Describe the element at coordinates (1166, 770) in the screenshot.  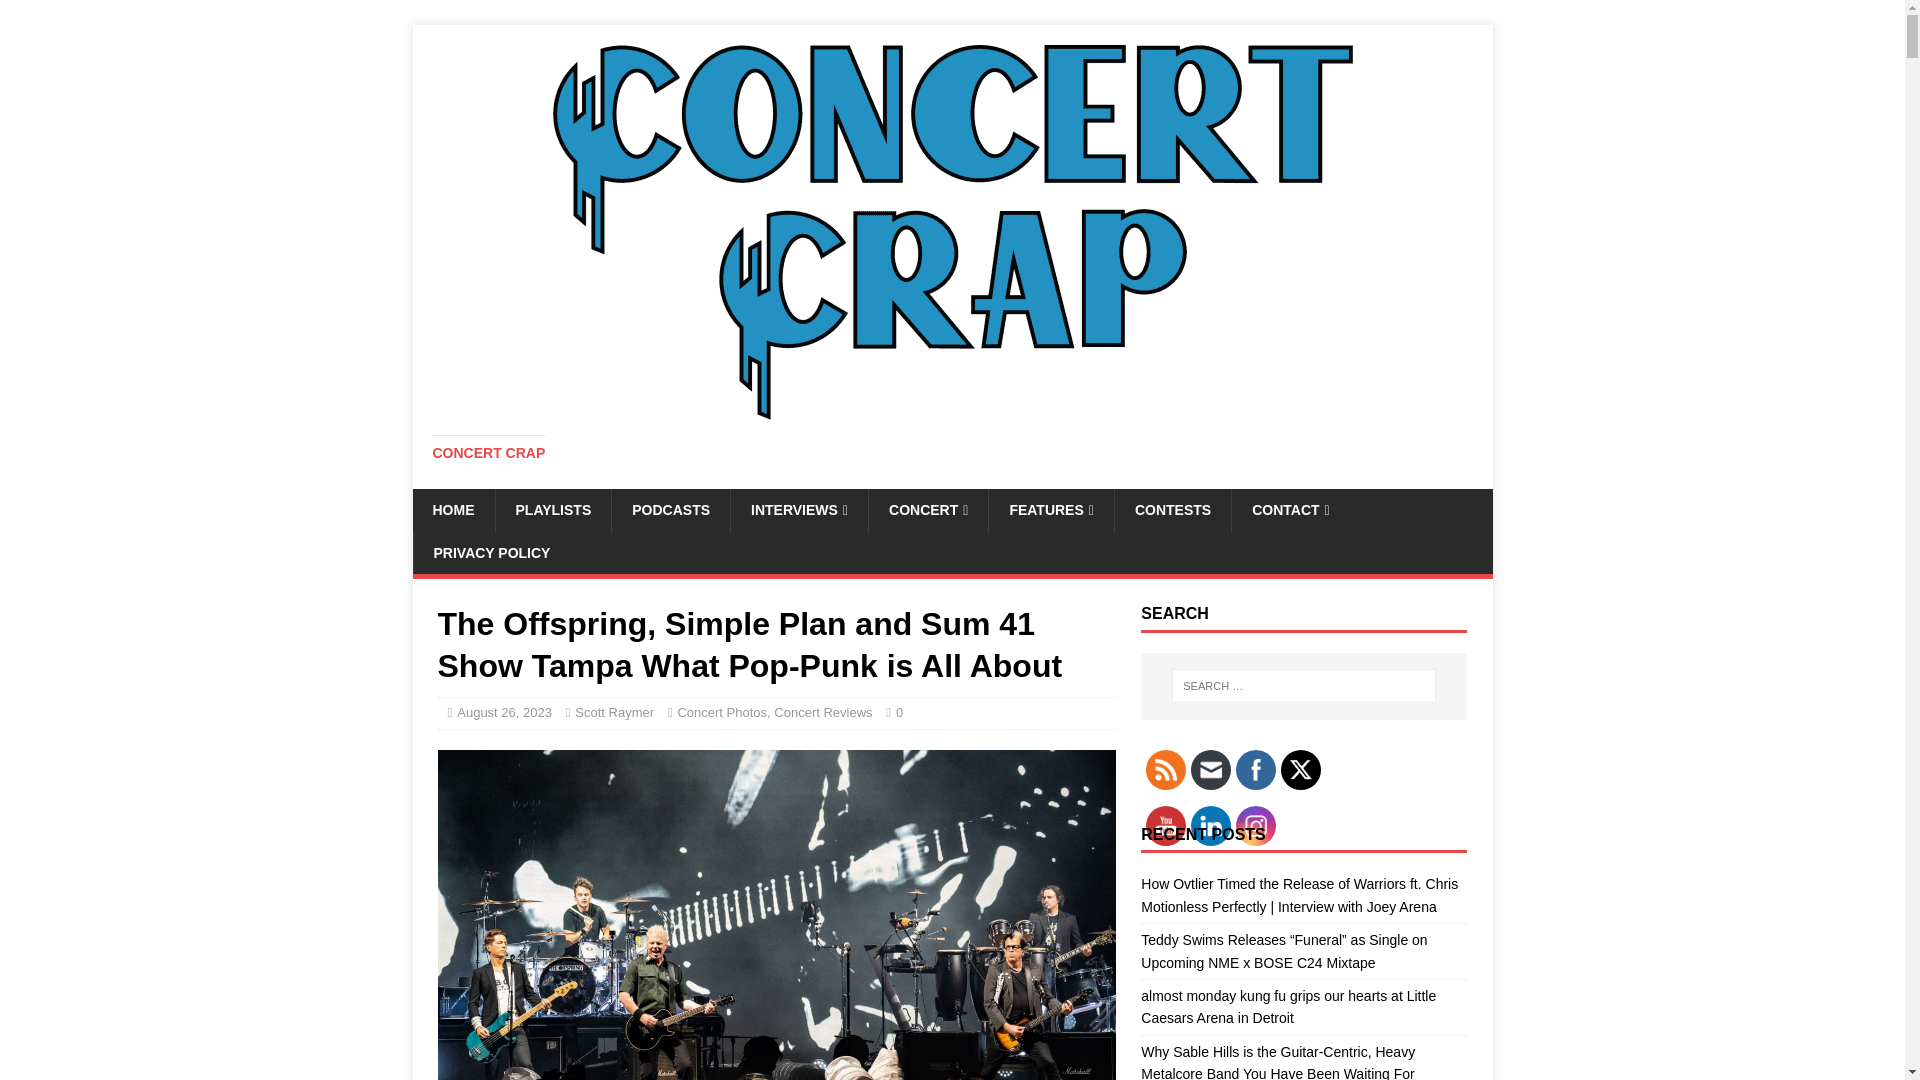
I see `RSS` at that location.